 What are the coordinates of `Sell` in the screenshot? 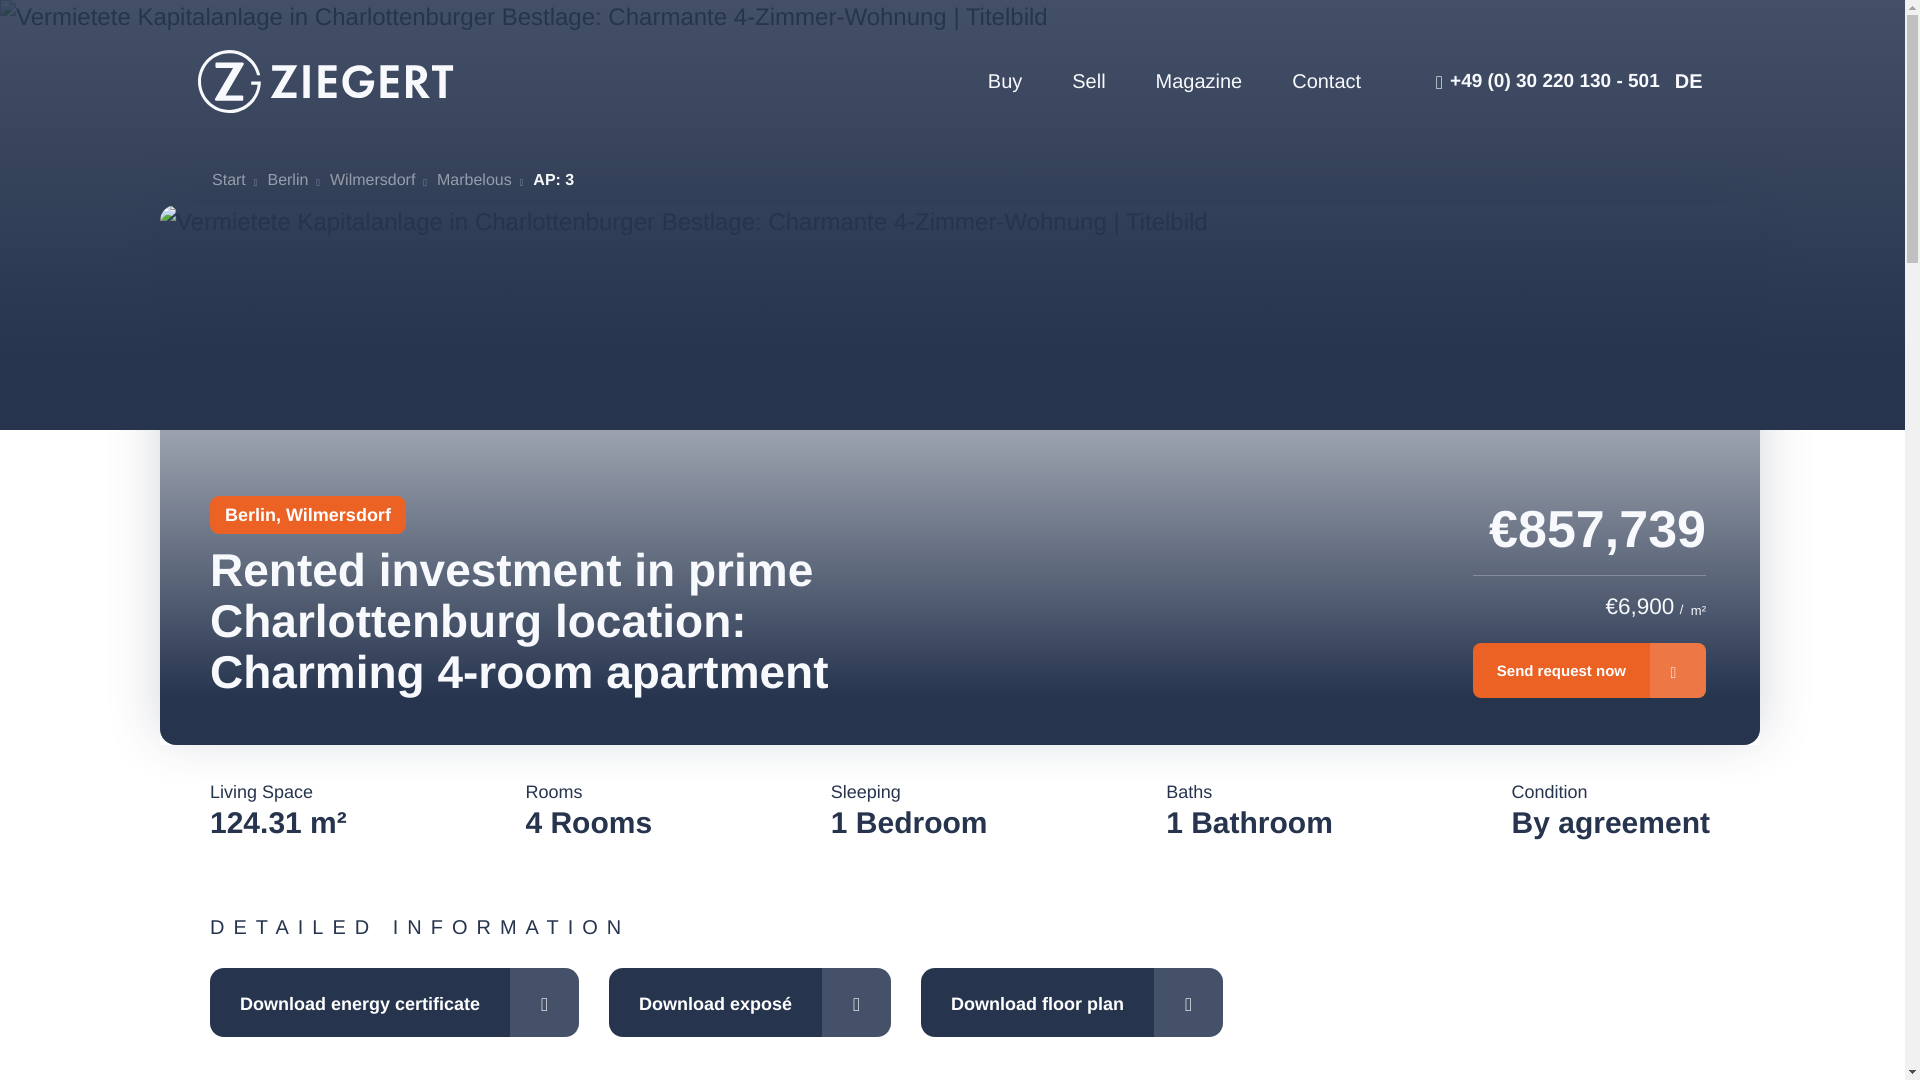 It's located at (1088, 82).